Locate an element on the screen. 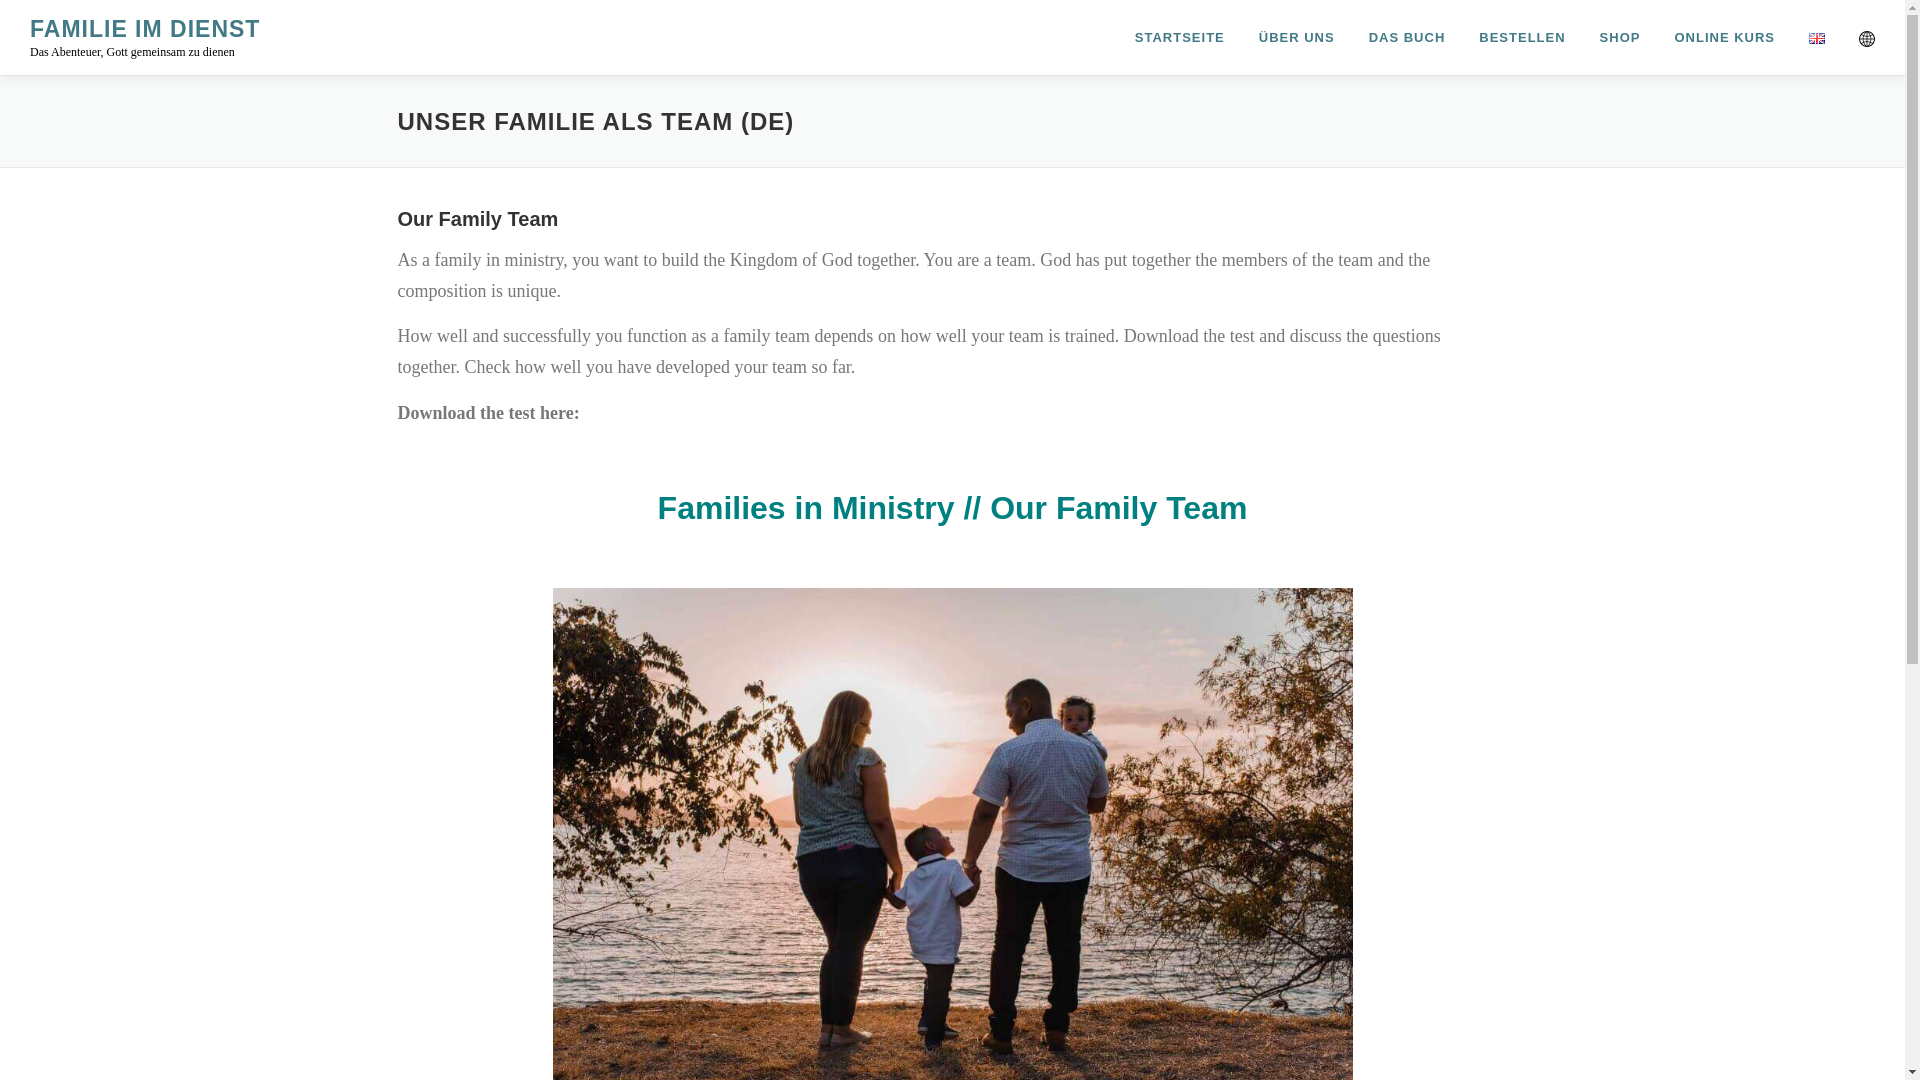 This screenshot has width=1920, height=1080. FAMILIE IM DIENST is located at coordinates (144, 29).